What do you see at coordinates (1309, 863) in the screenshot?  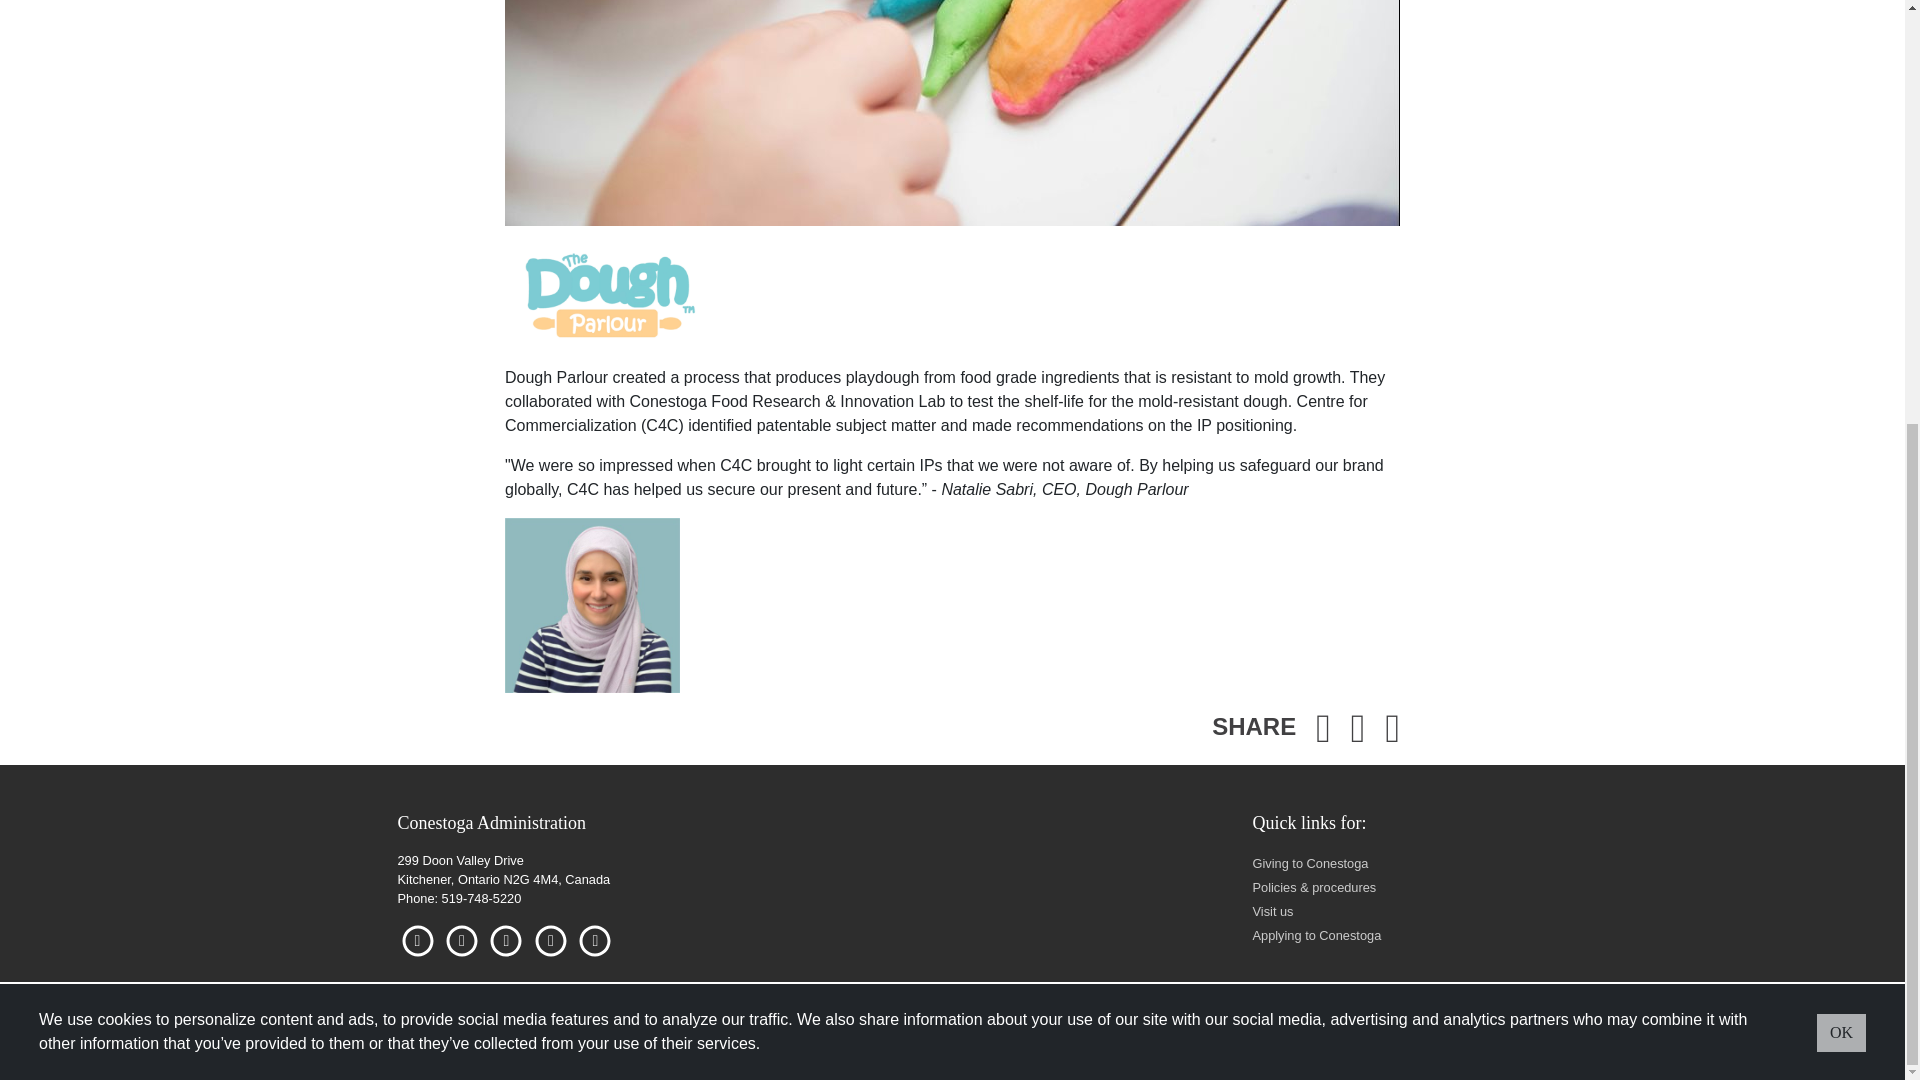 I see `Giving to Conestoga` at bounding box center [1309, 863].